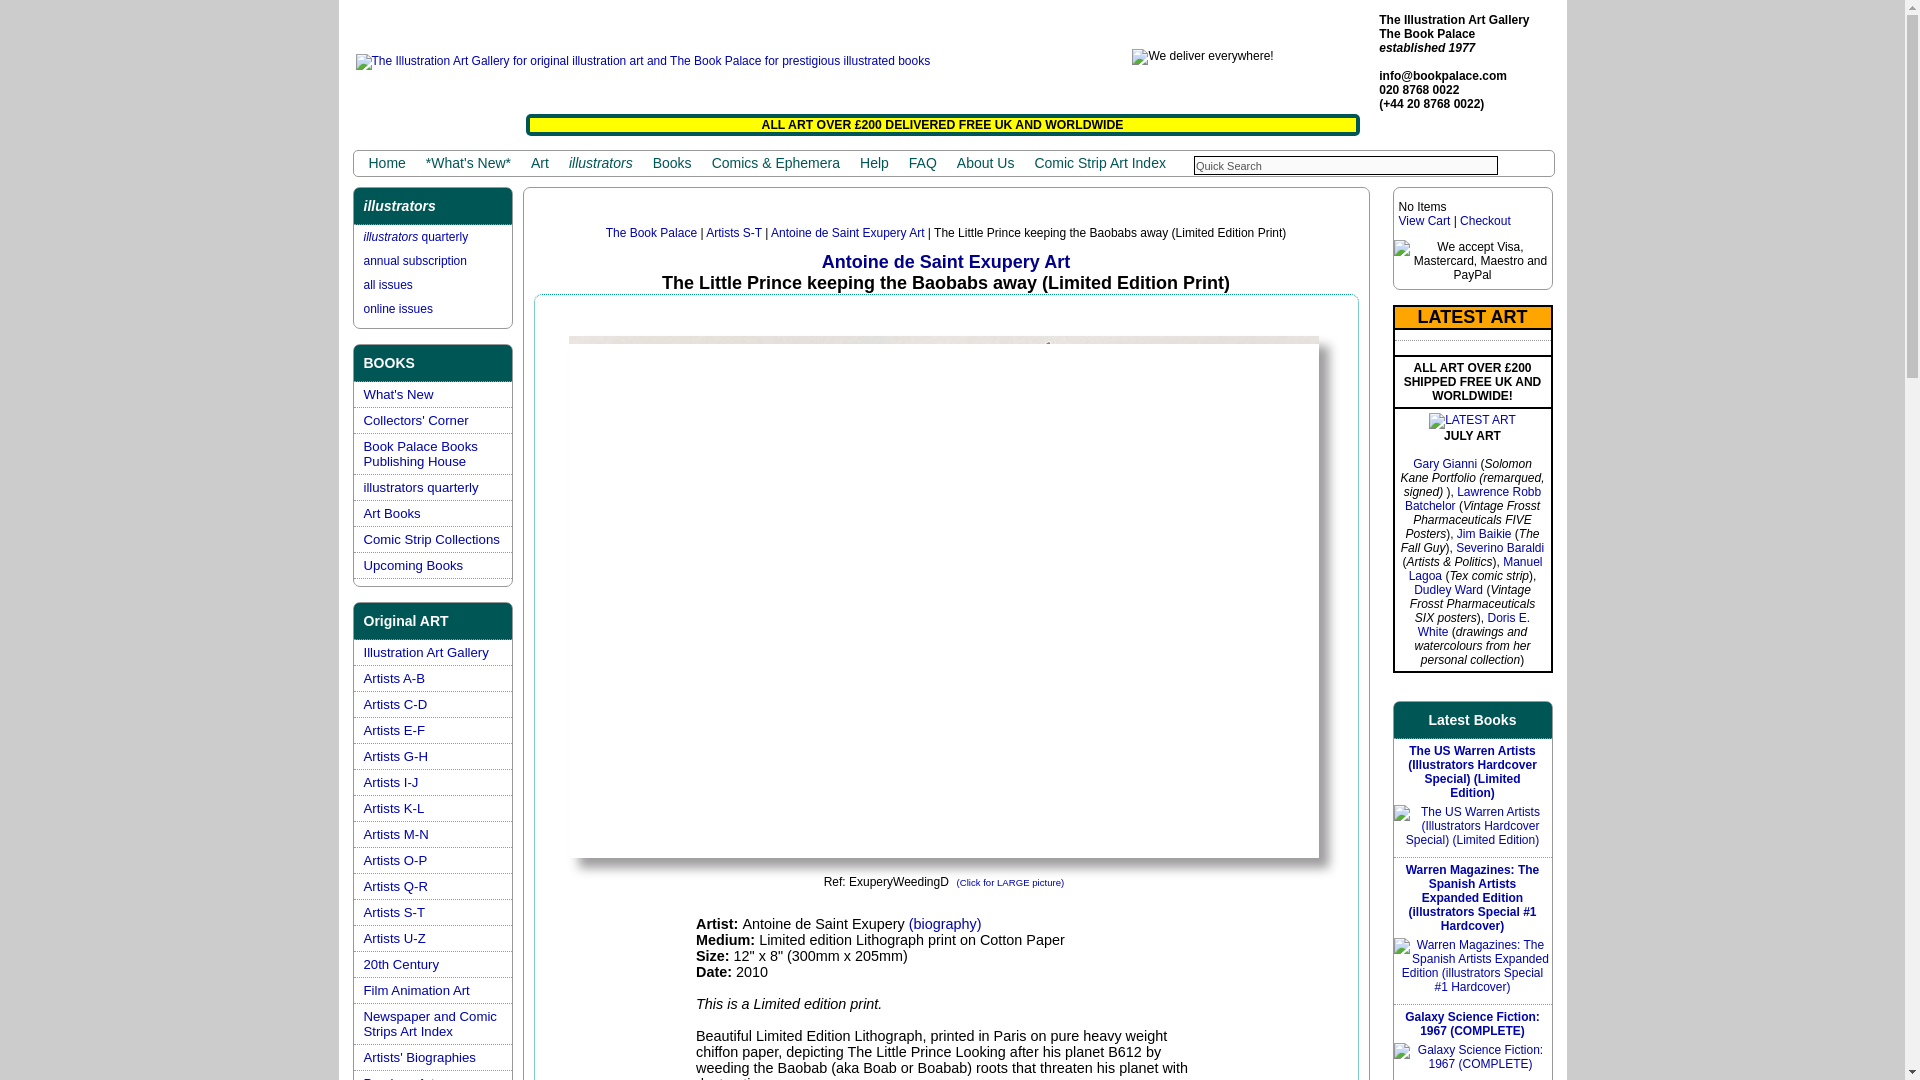  What do you see at coordinates (396, 704) in the screenshot?
I see `Artists C-D` at bounding box center [396, 704].